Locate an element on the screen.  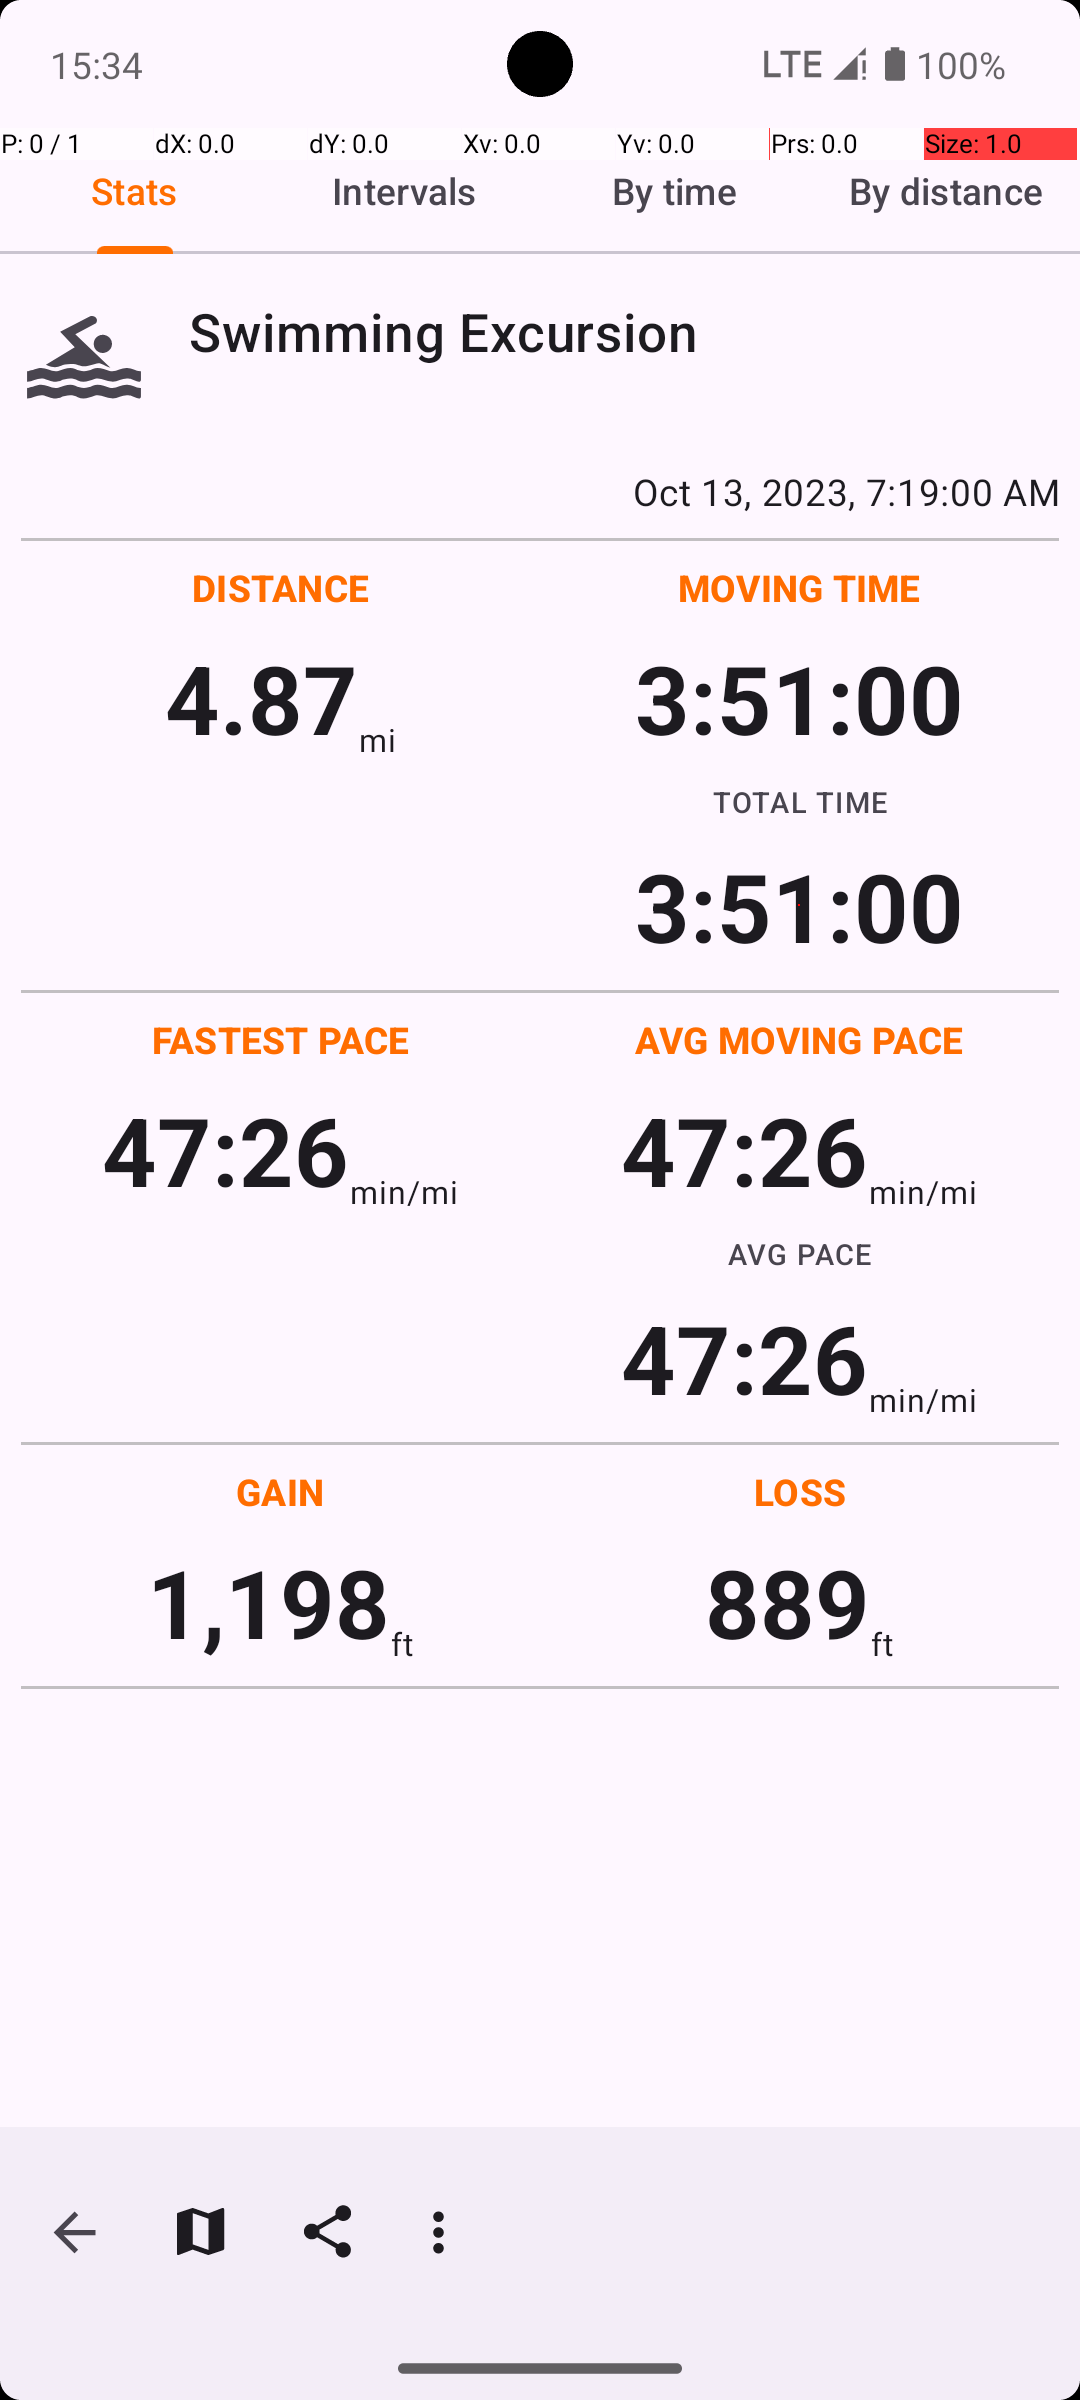
889 is located at coordinates (788, 1602).